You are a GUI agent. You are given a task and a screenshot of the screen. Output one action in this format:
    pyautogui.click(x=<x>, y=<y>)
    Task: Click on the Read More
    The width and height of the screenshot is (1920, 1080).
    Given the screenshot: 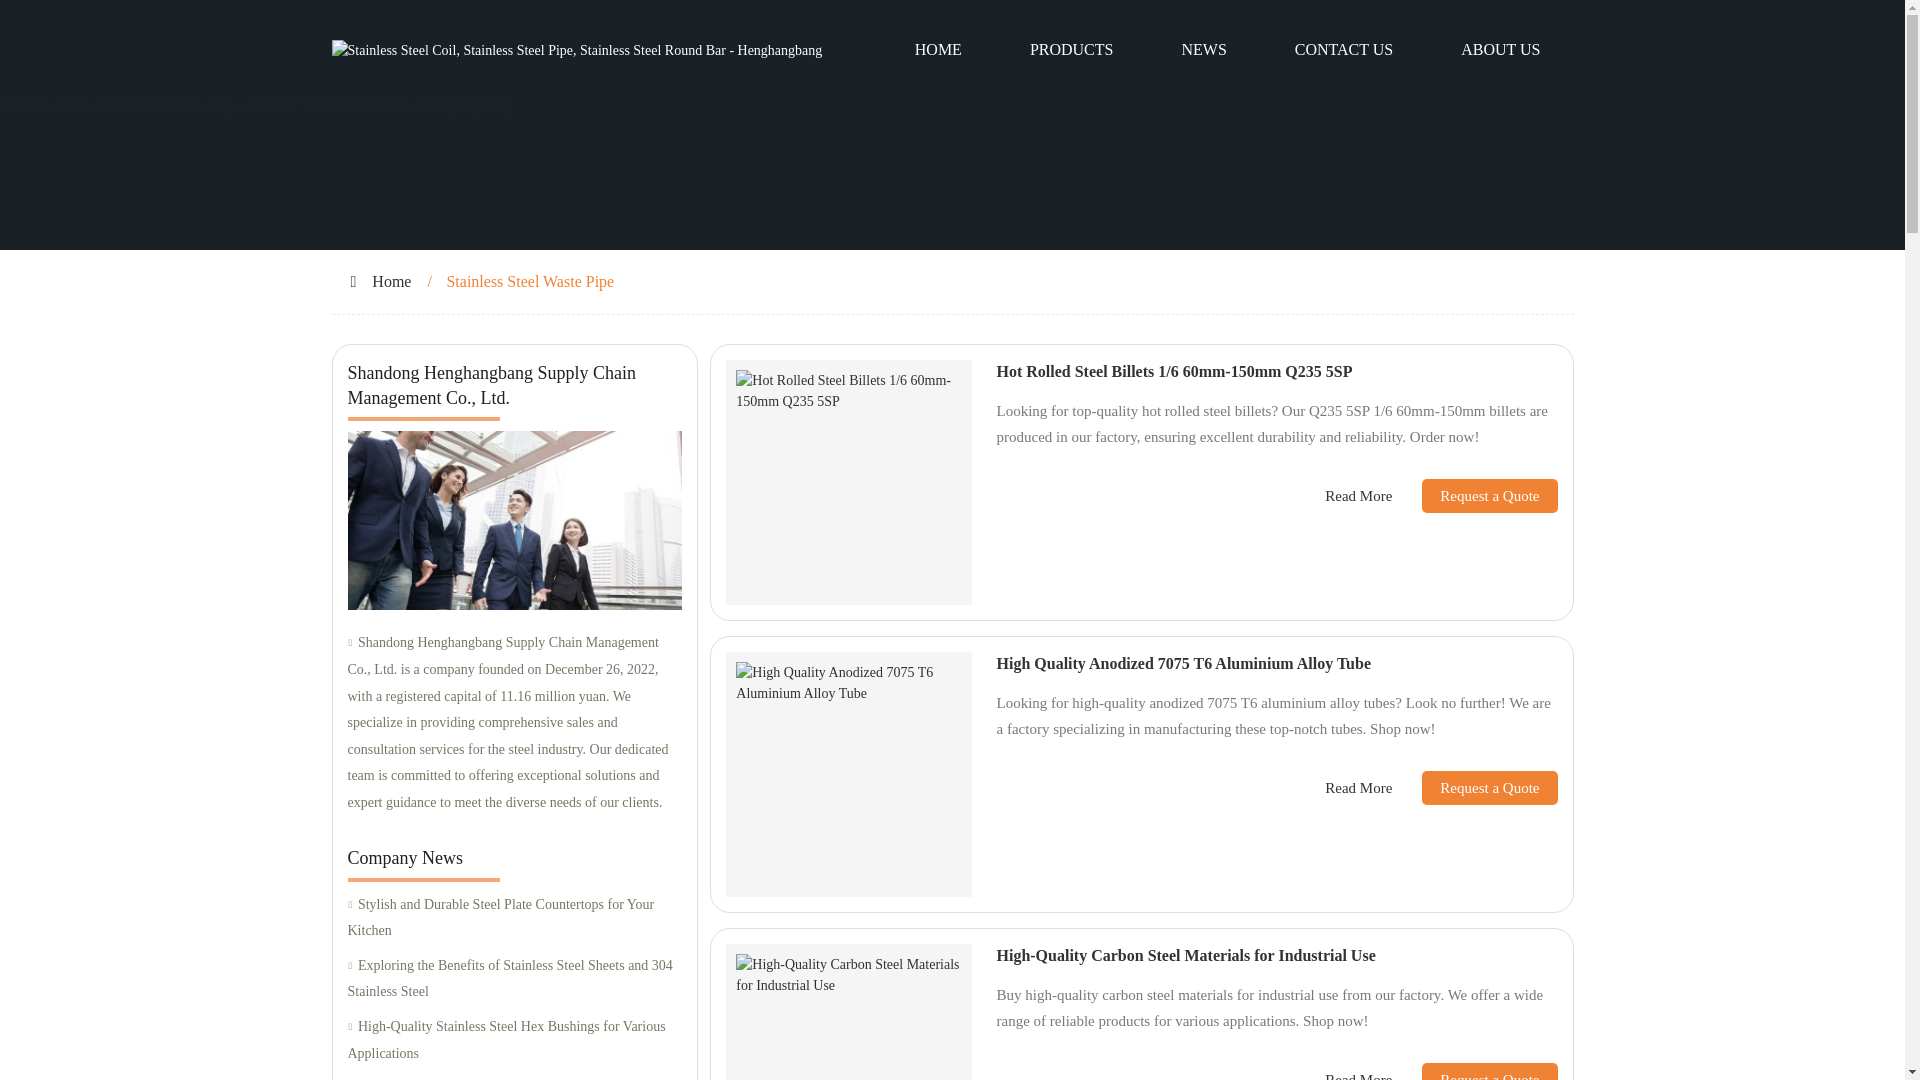 What is the action you would take?
    pyautogui.click(x=1358, y=496)
    